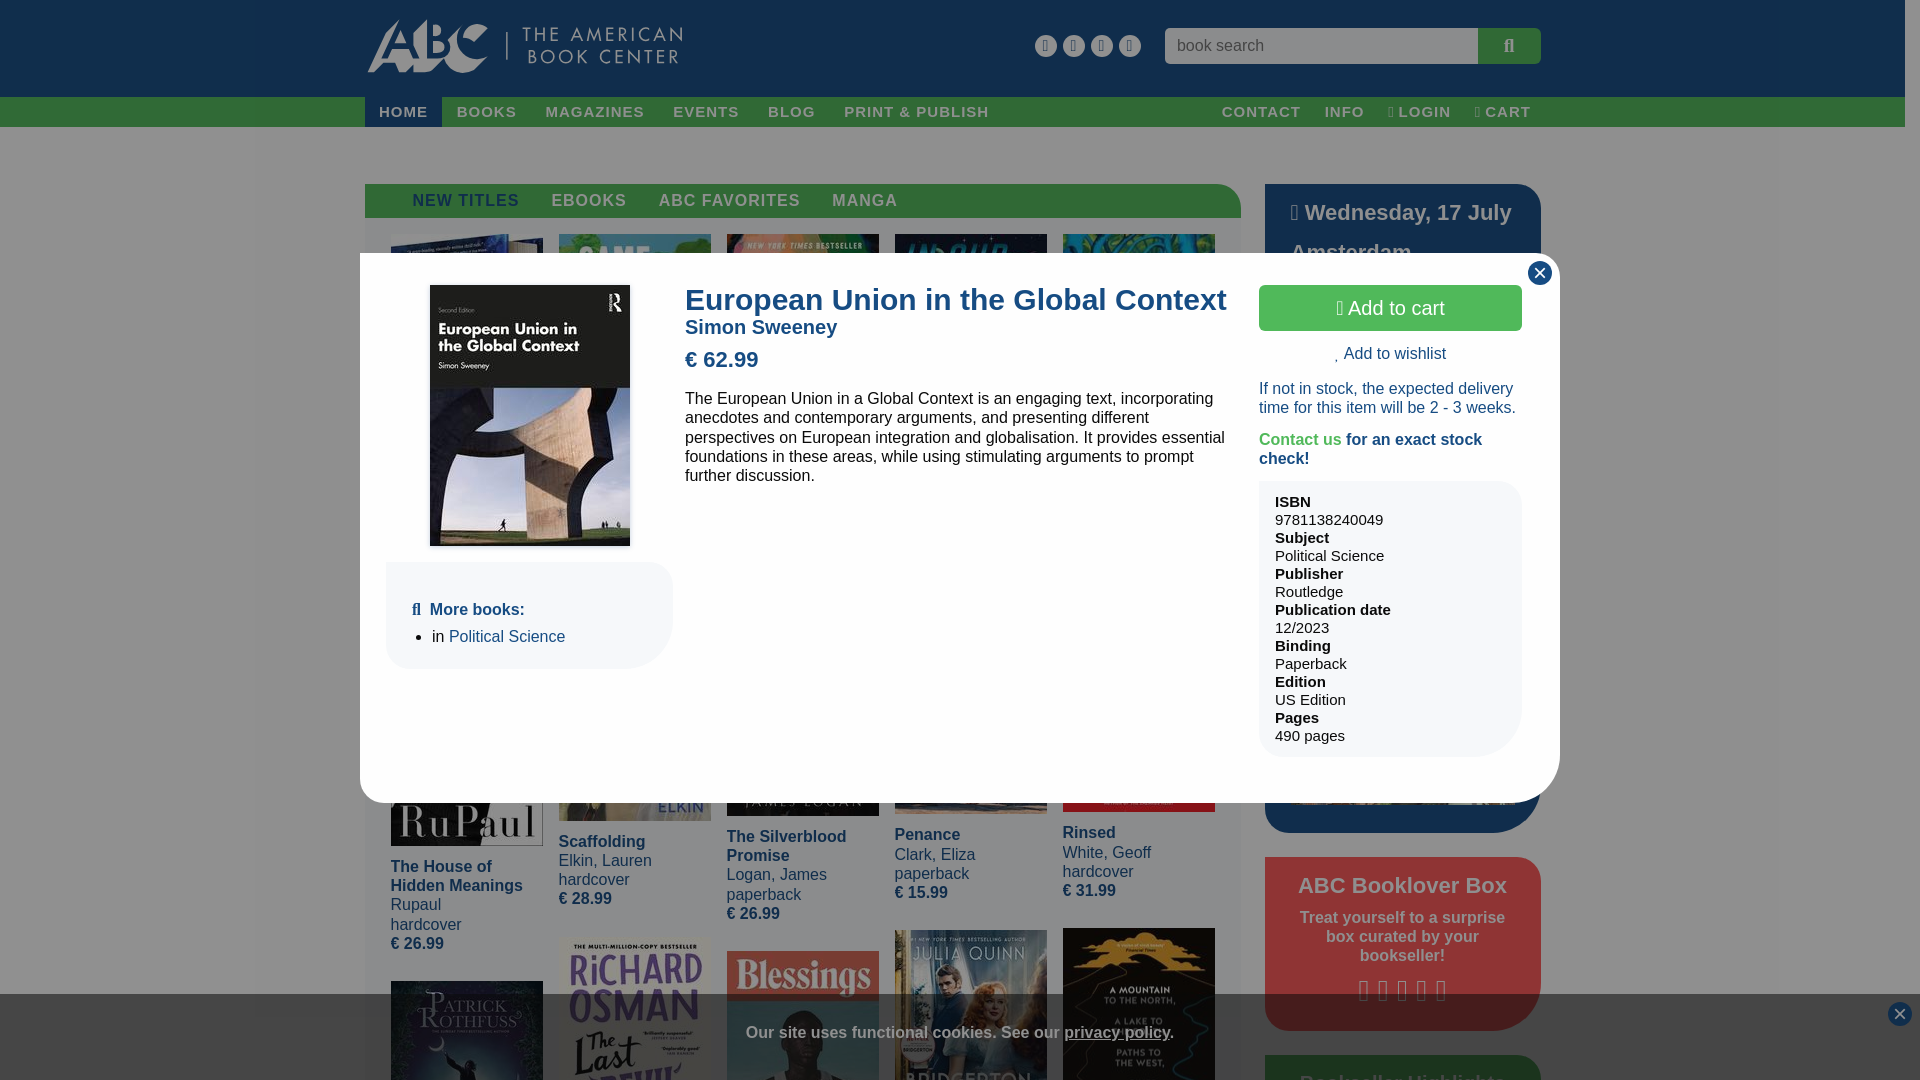 The width and height of the screenshot is (1920, 1080). Describe the element at coordinates (801, 351) in the screenshot. I see `Hello Beautiful` at that location.